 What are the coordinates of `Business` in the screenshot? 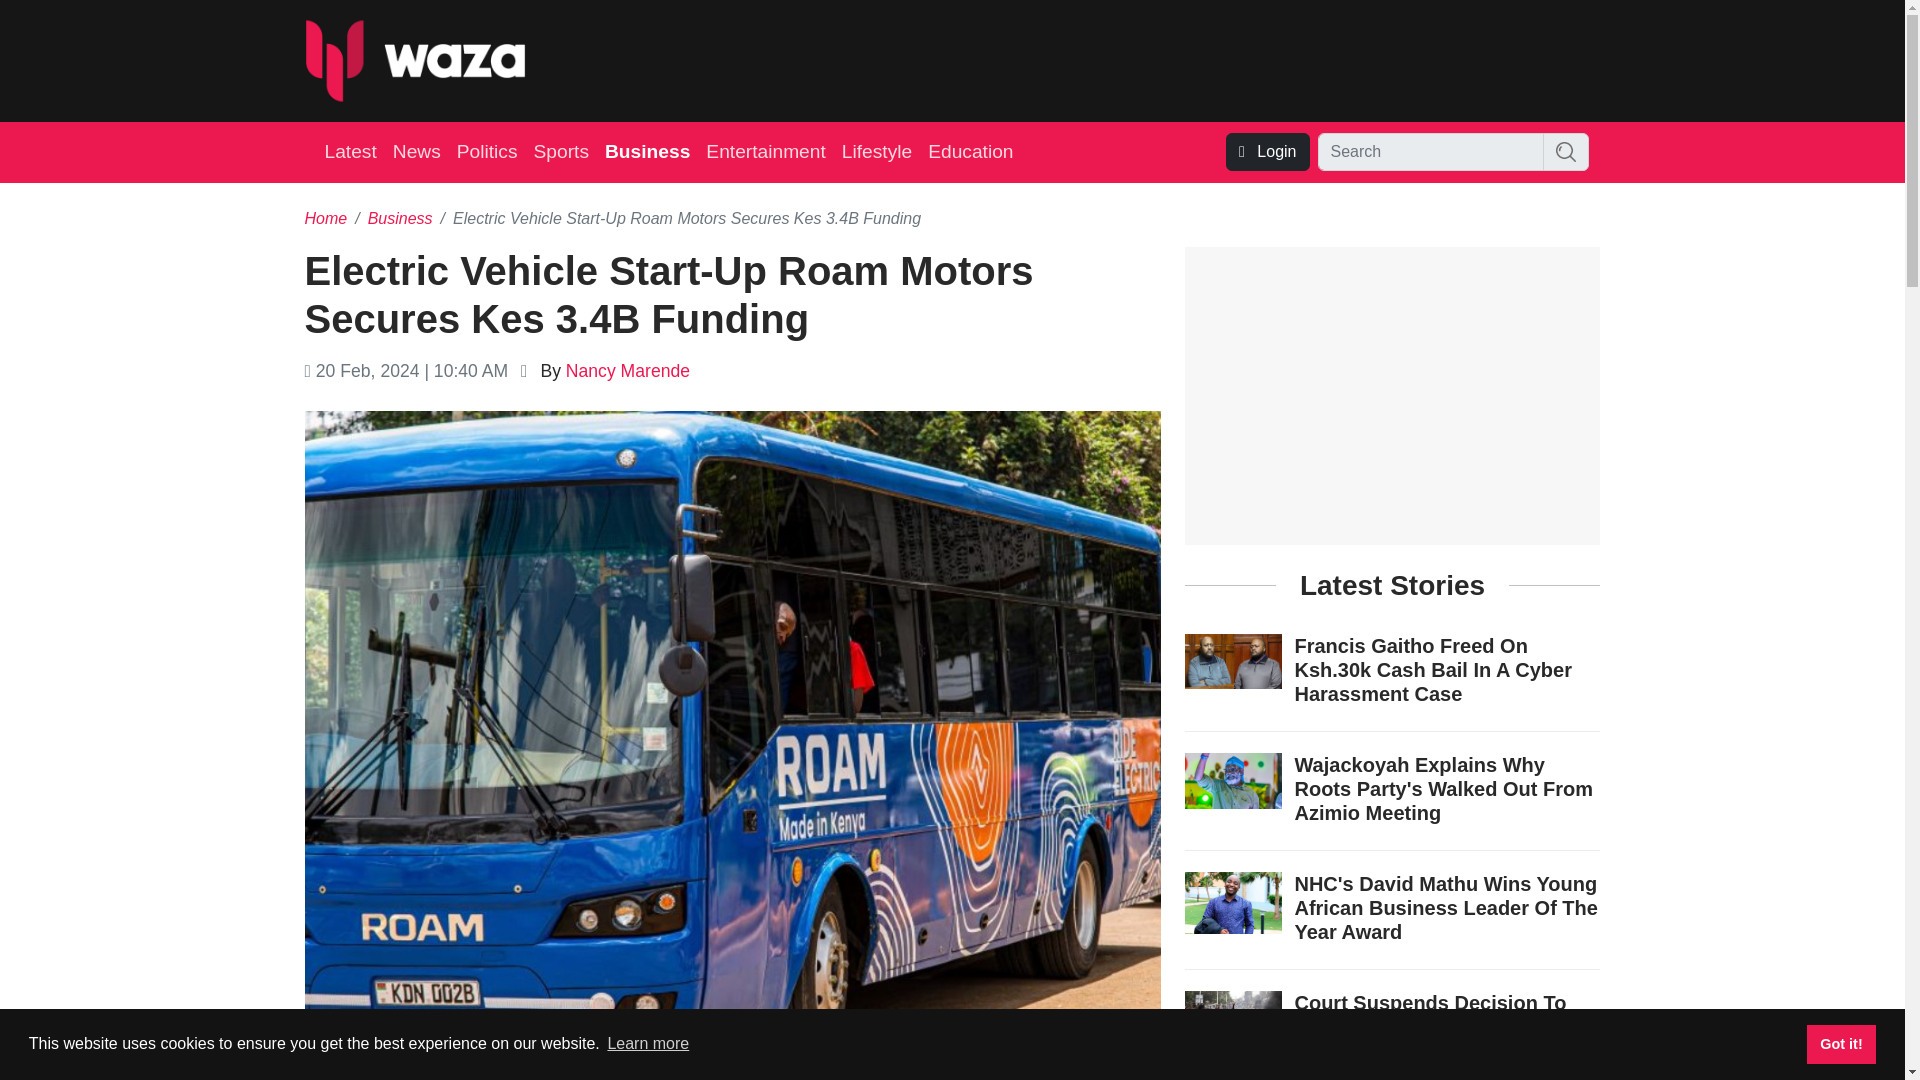 It's located at (648, 152).